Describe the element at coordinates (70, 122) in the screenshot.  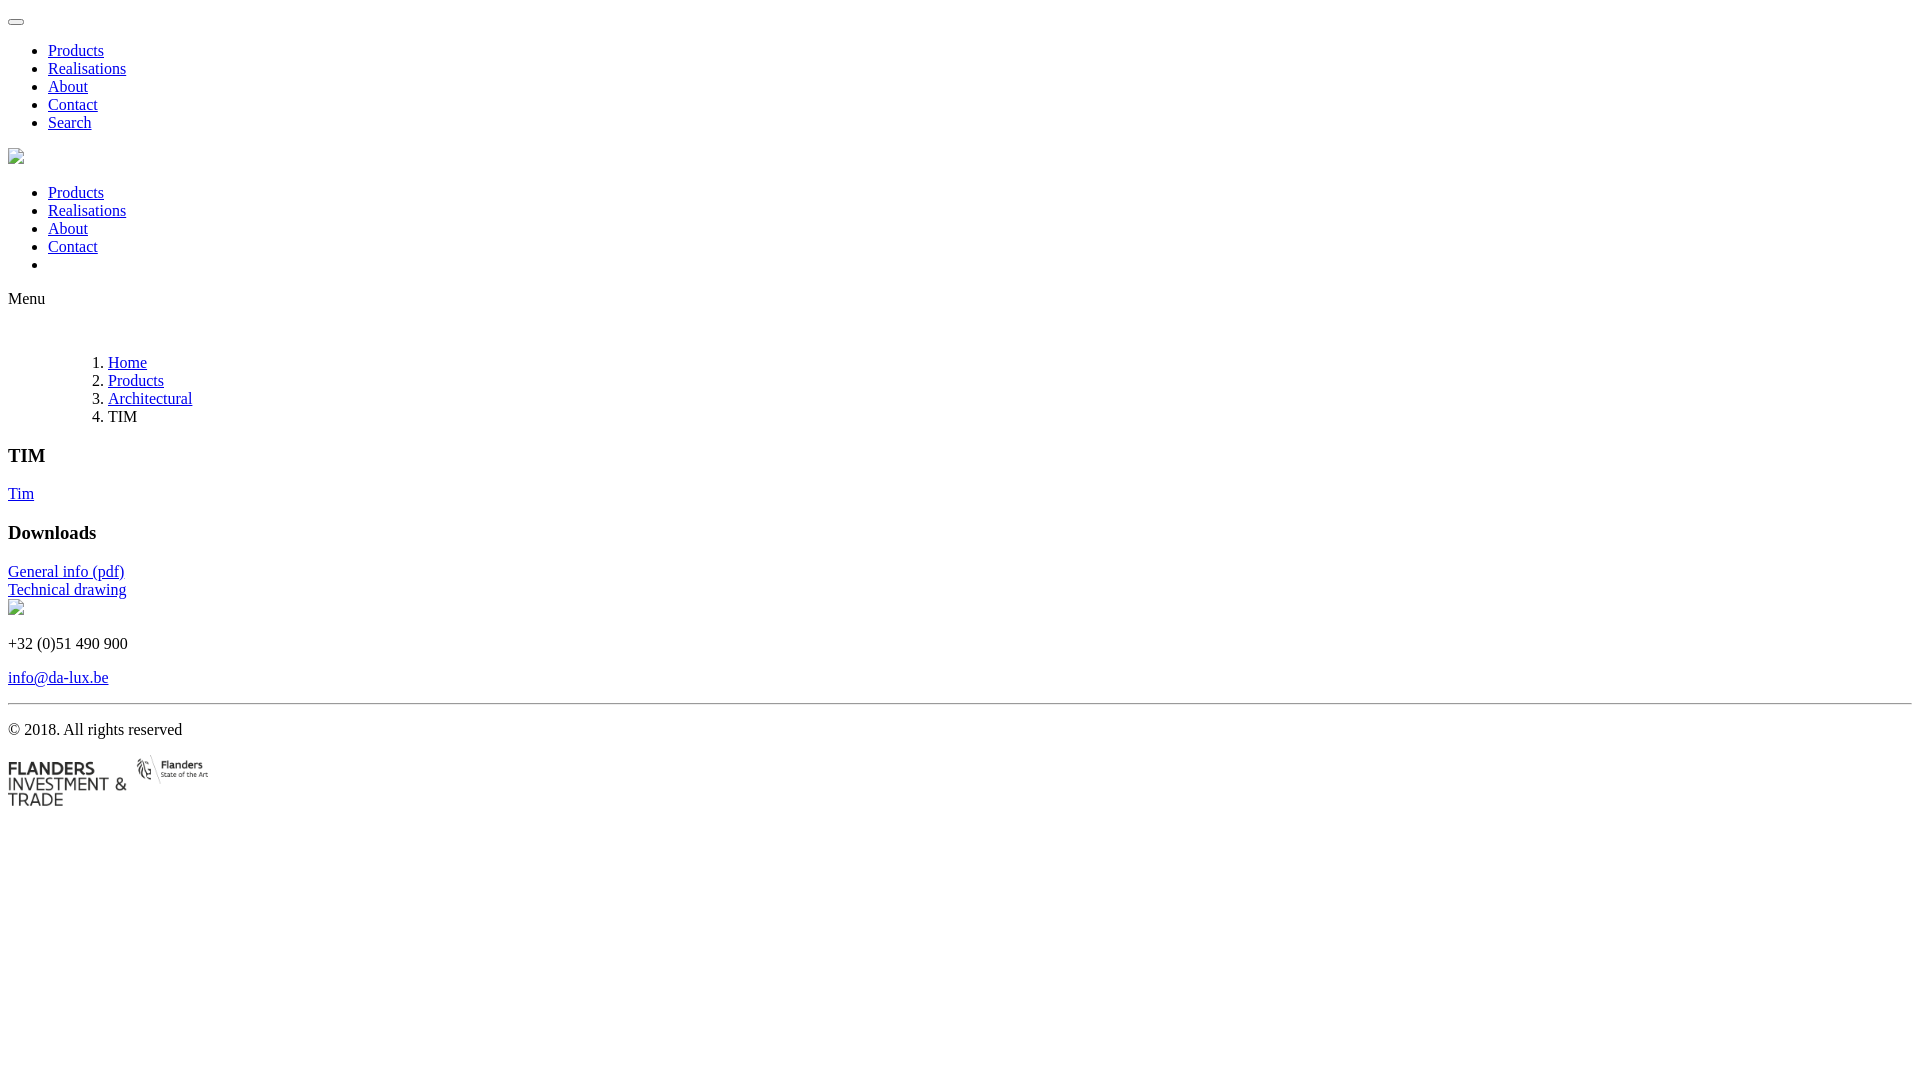
I see `Search` at that location.